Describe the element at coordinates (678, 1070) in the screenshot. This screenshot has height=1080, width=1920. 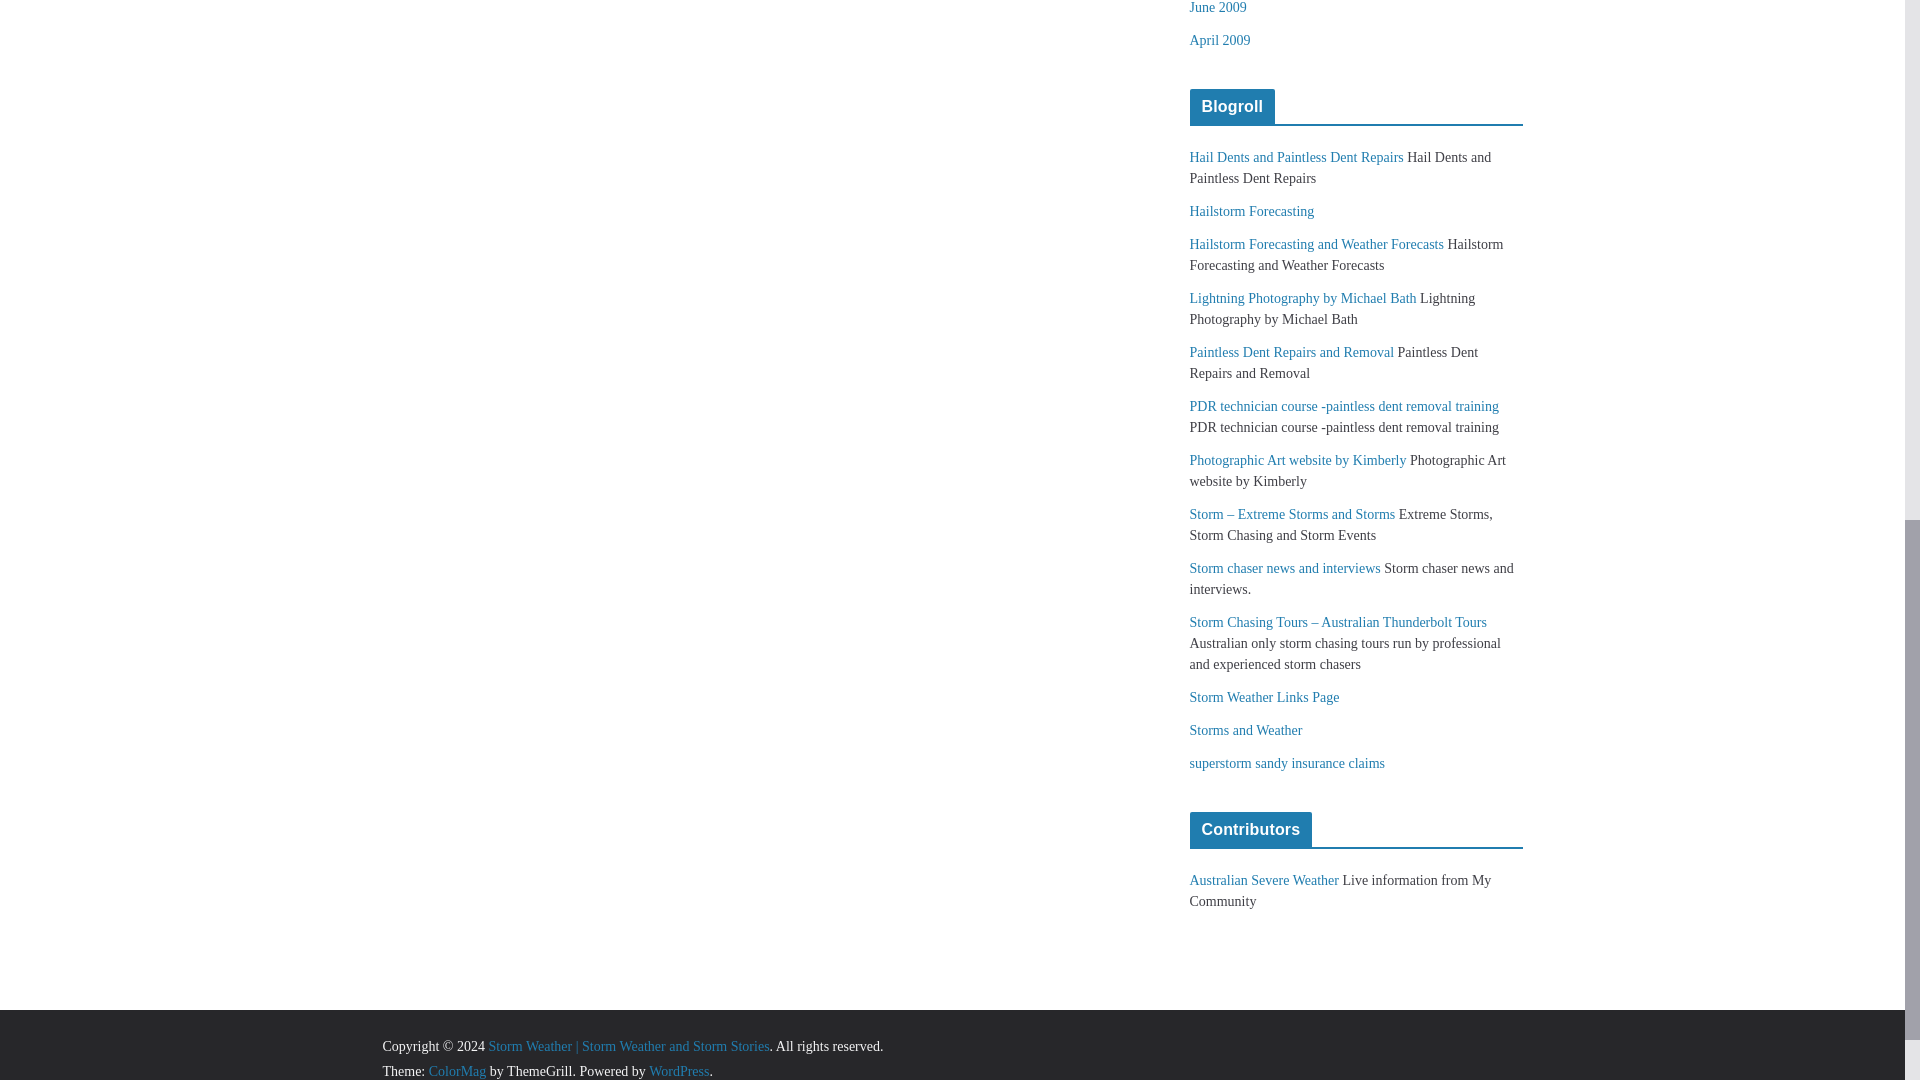
I see `WordPress` at that location.